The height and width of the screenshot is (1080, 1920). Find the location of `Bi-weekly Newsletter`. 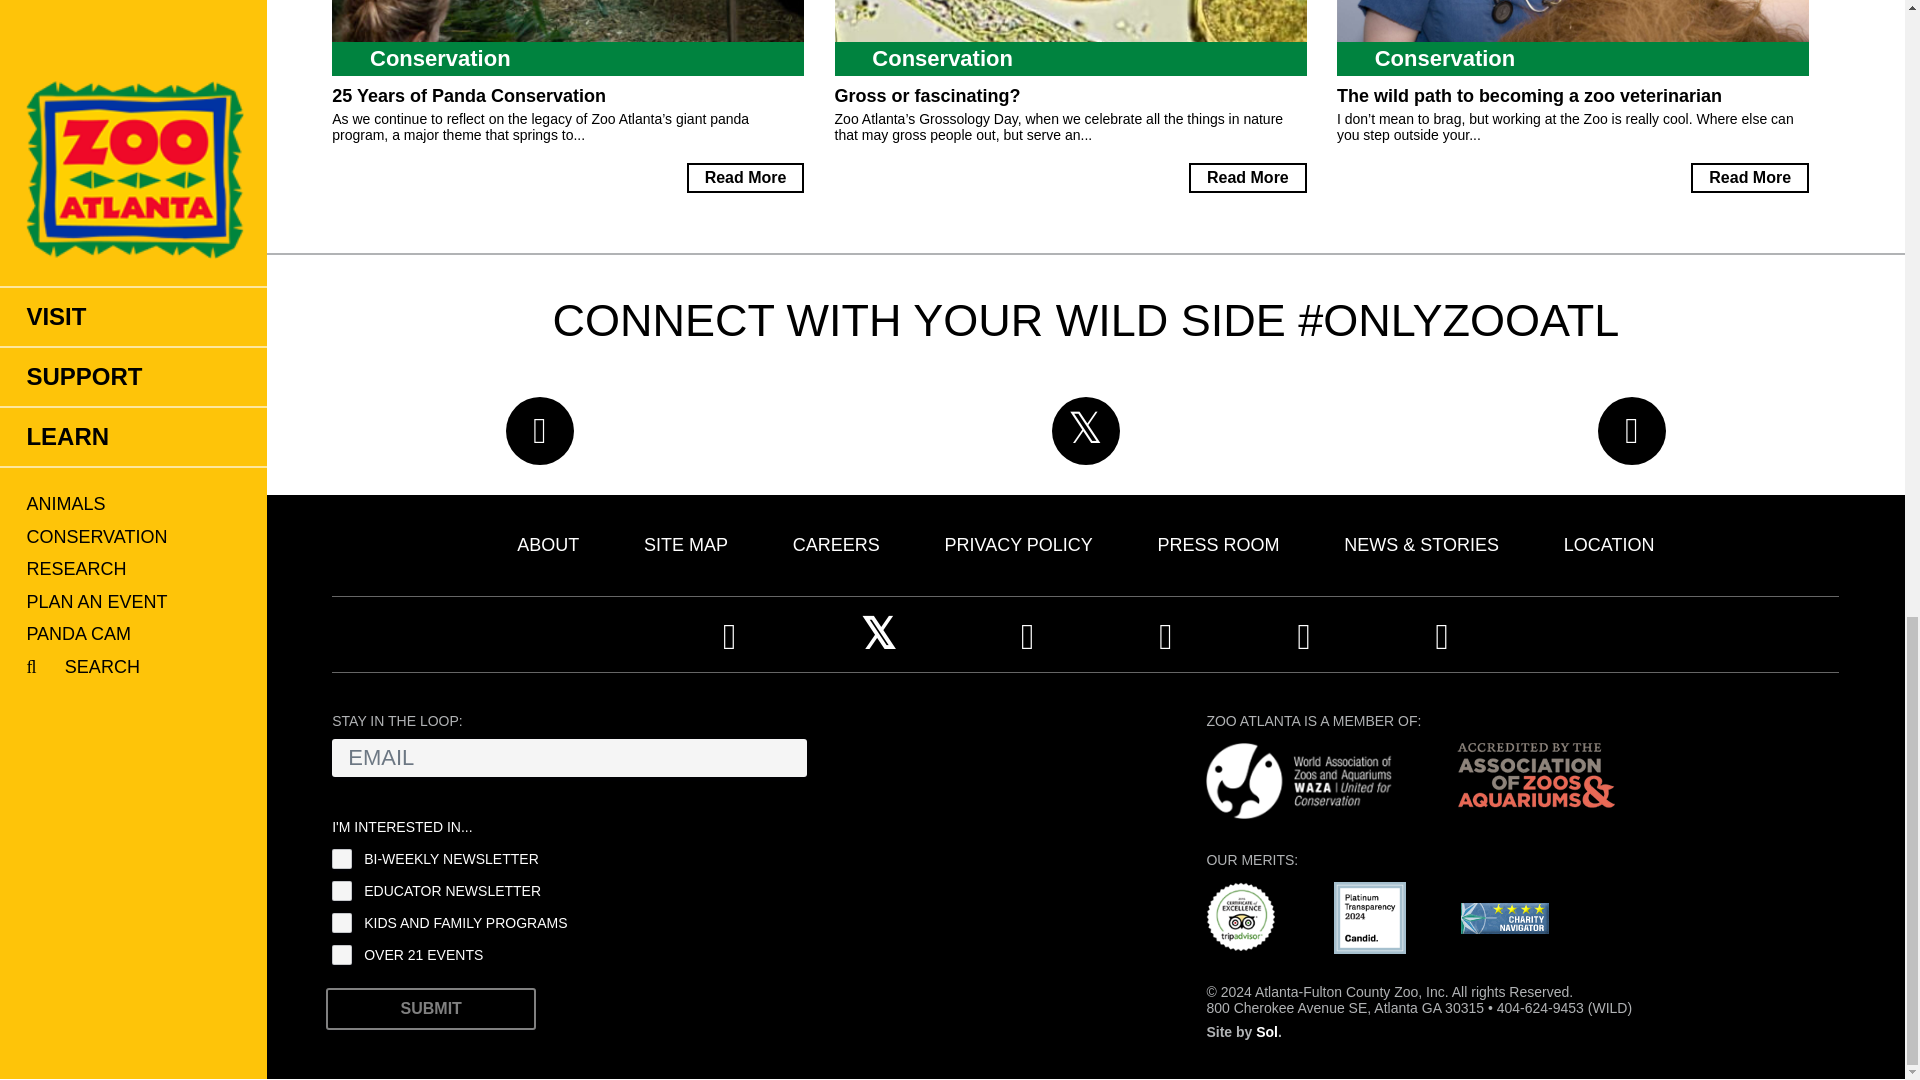

Bi-weekly Newsletter is located at coordinates (342, 858).